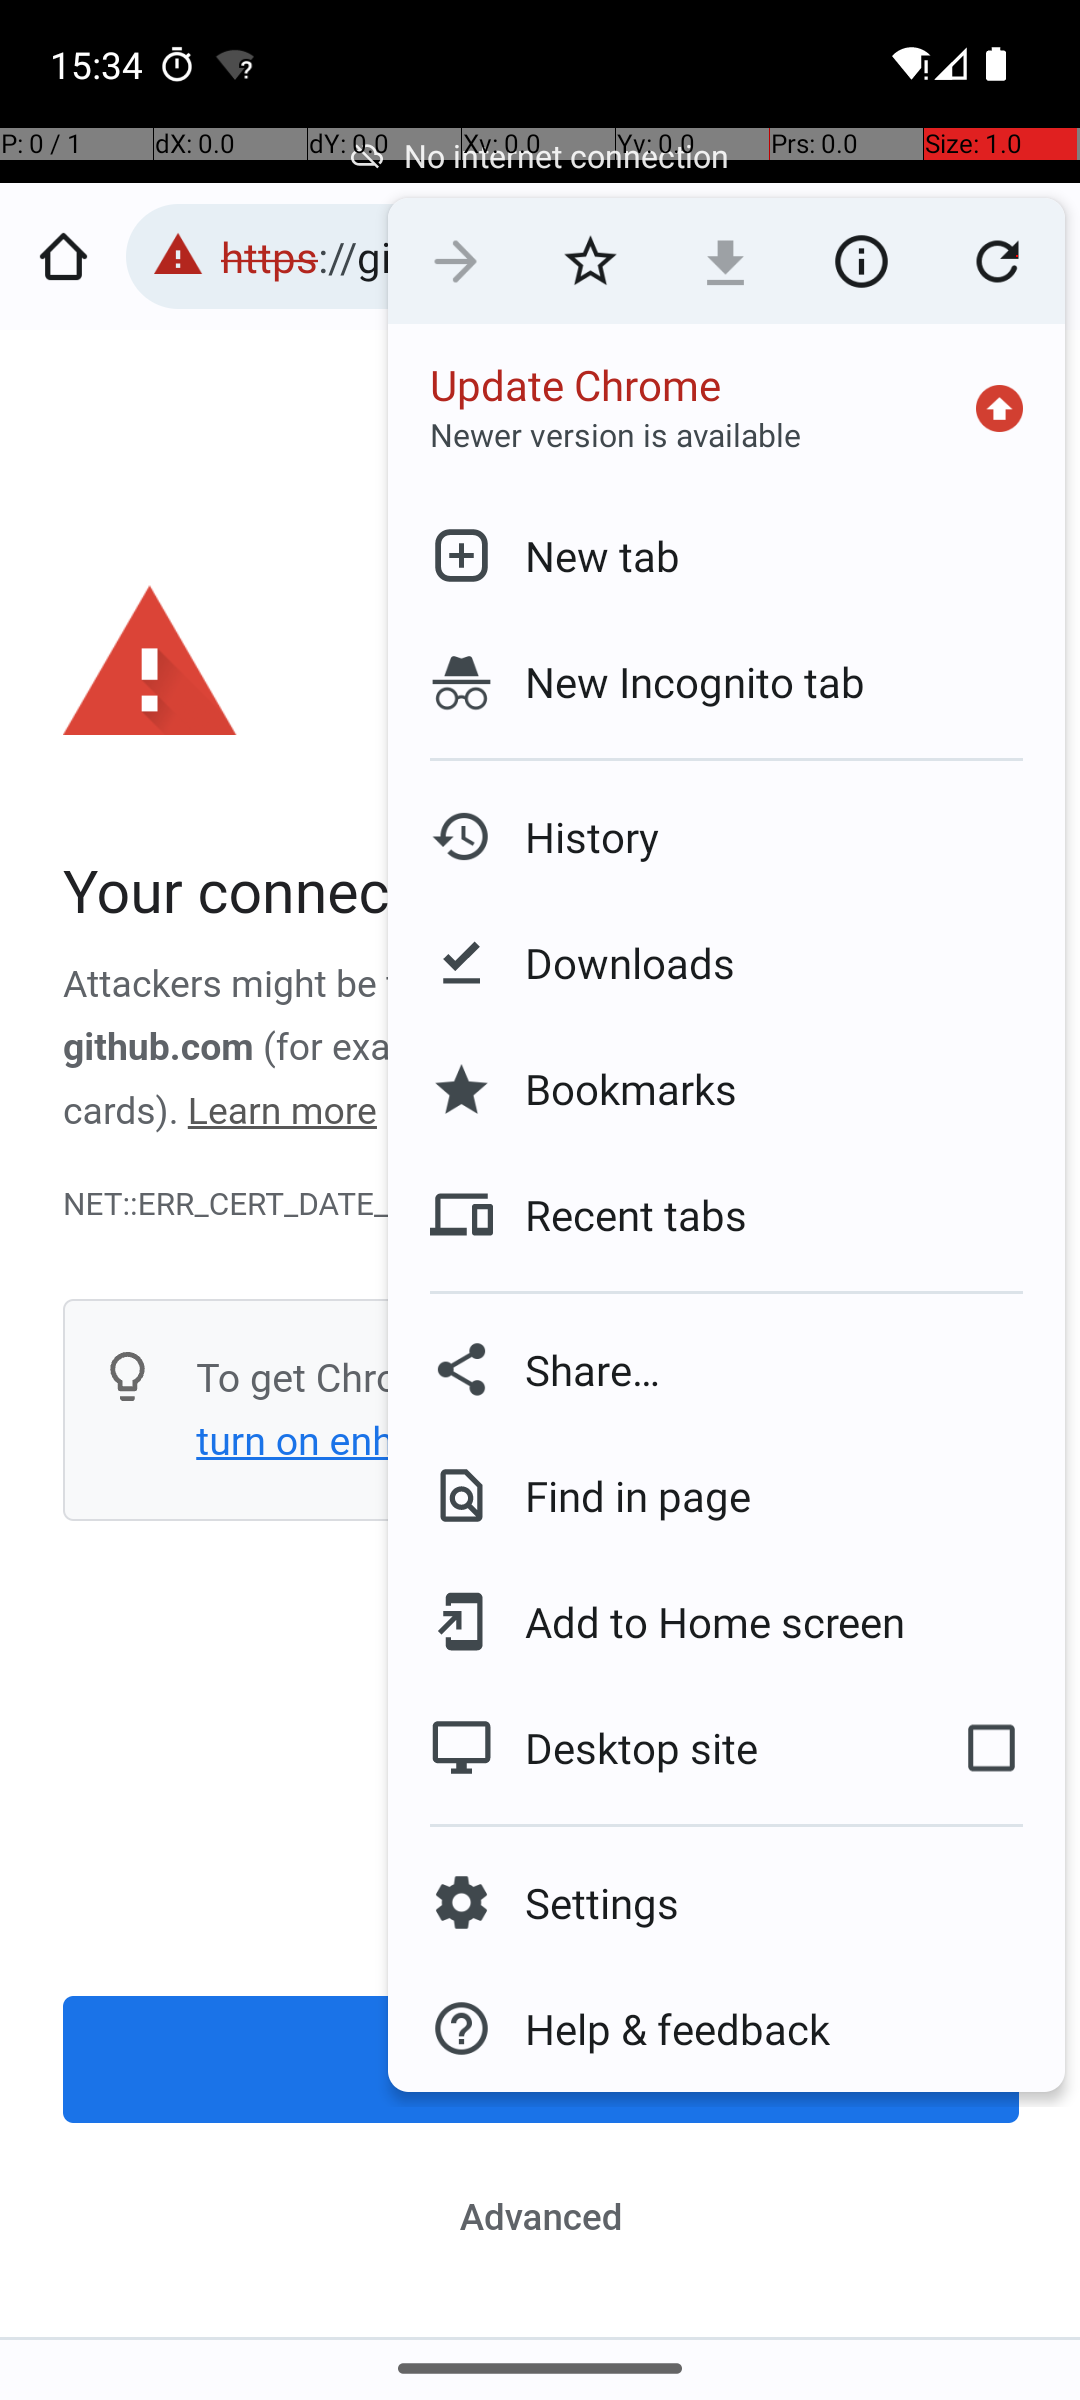  What do you see at coordinates (576, 384) in the screenshot?
I see `Update Chrome` at bounding box center [576, 384].